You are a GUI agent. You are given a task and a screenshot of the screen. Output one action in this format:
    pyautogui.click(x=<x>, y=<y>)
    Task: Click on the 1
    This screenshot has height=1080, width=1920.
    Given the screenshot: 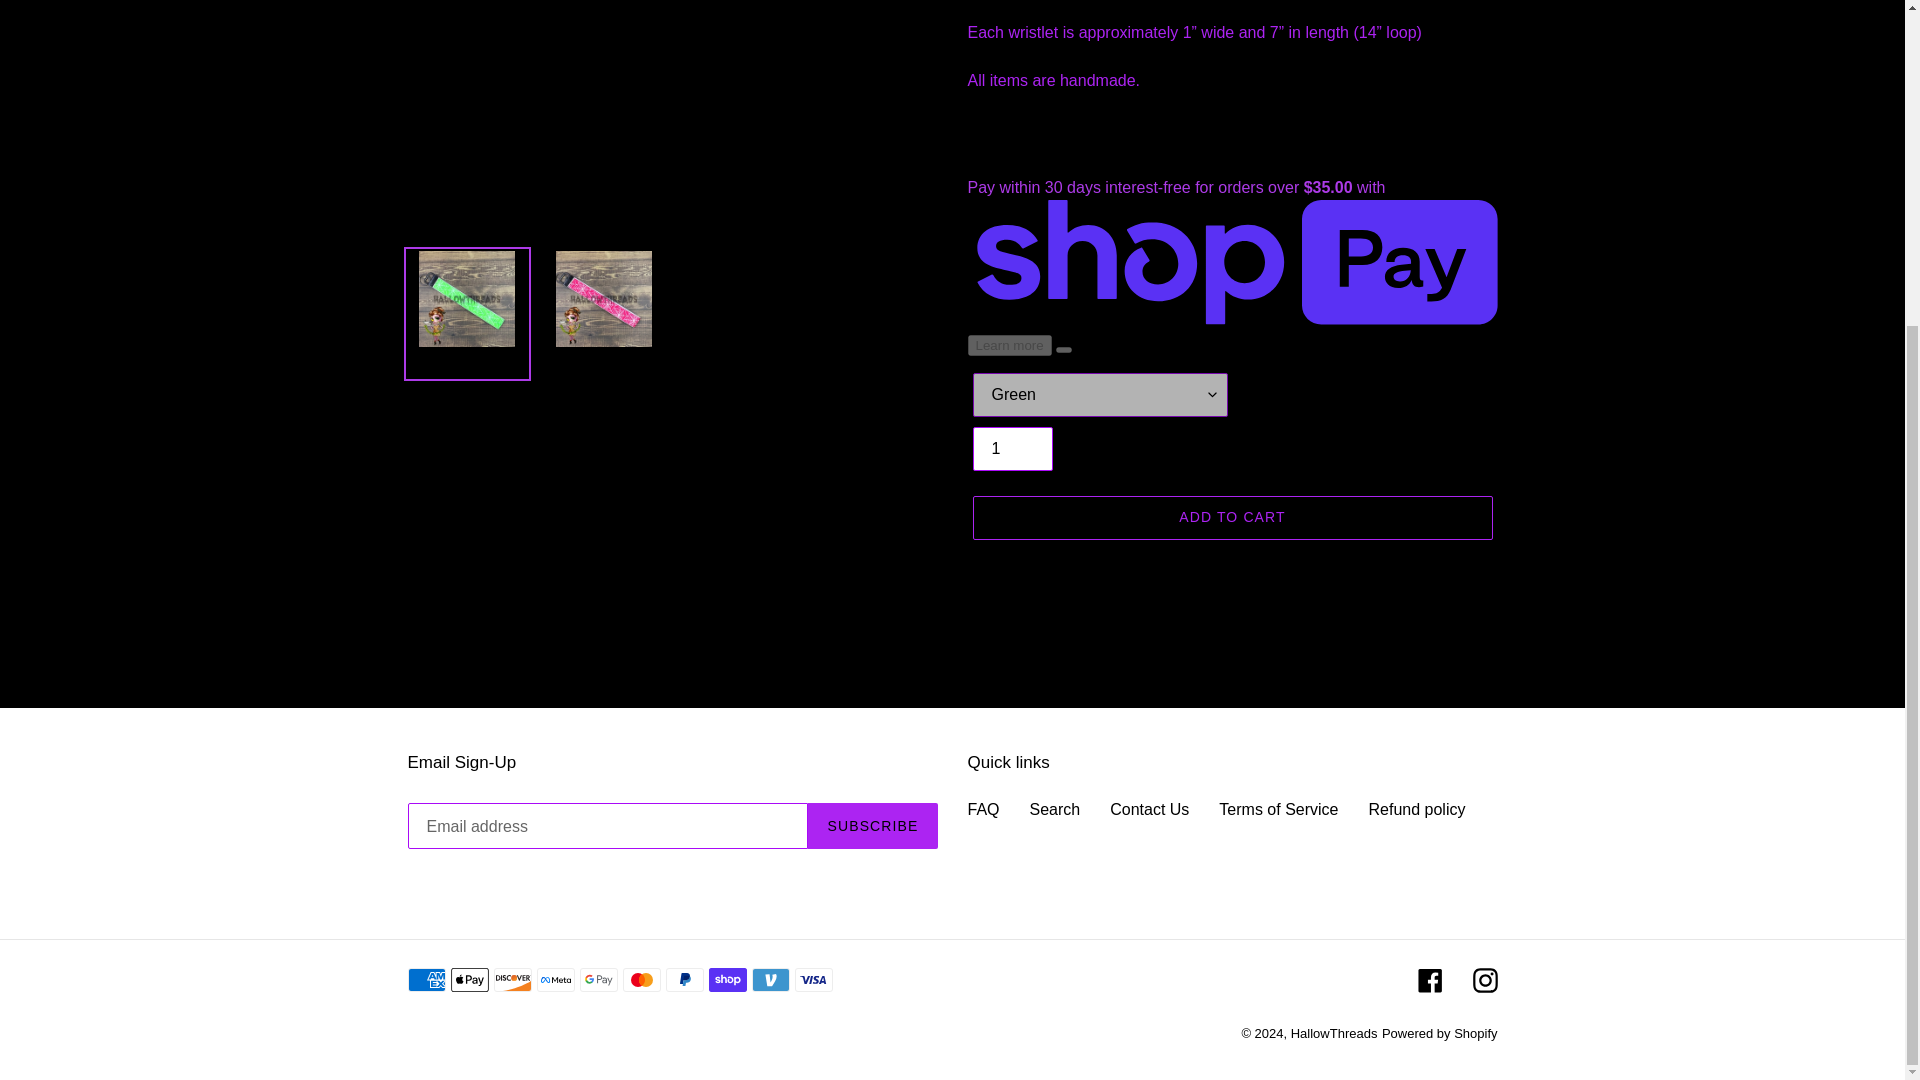 What is the action you would take?
    pyautogui.click(x=1012, y=448)
    